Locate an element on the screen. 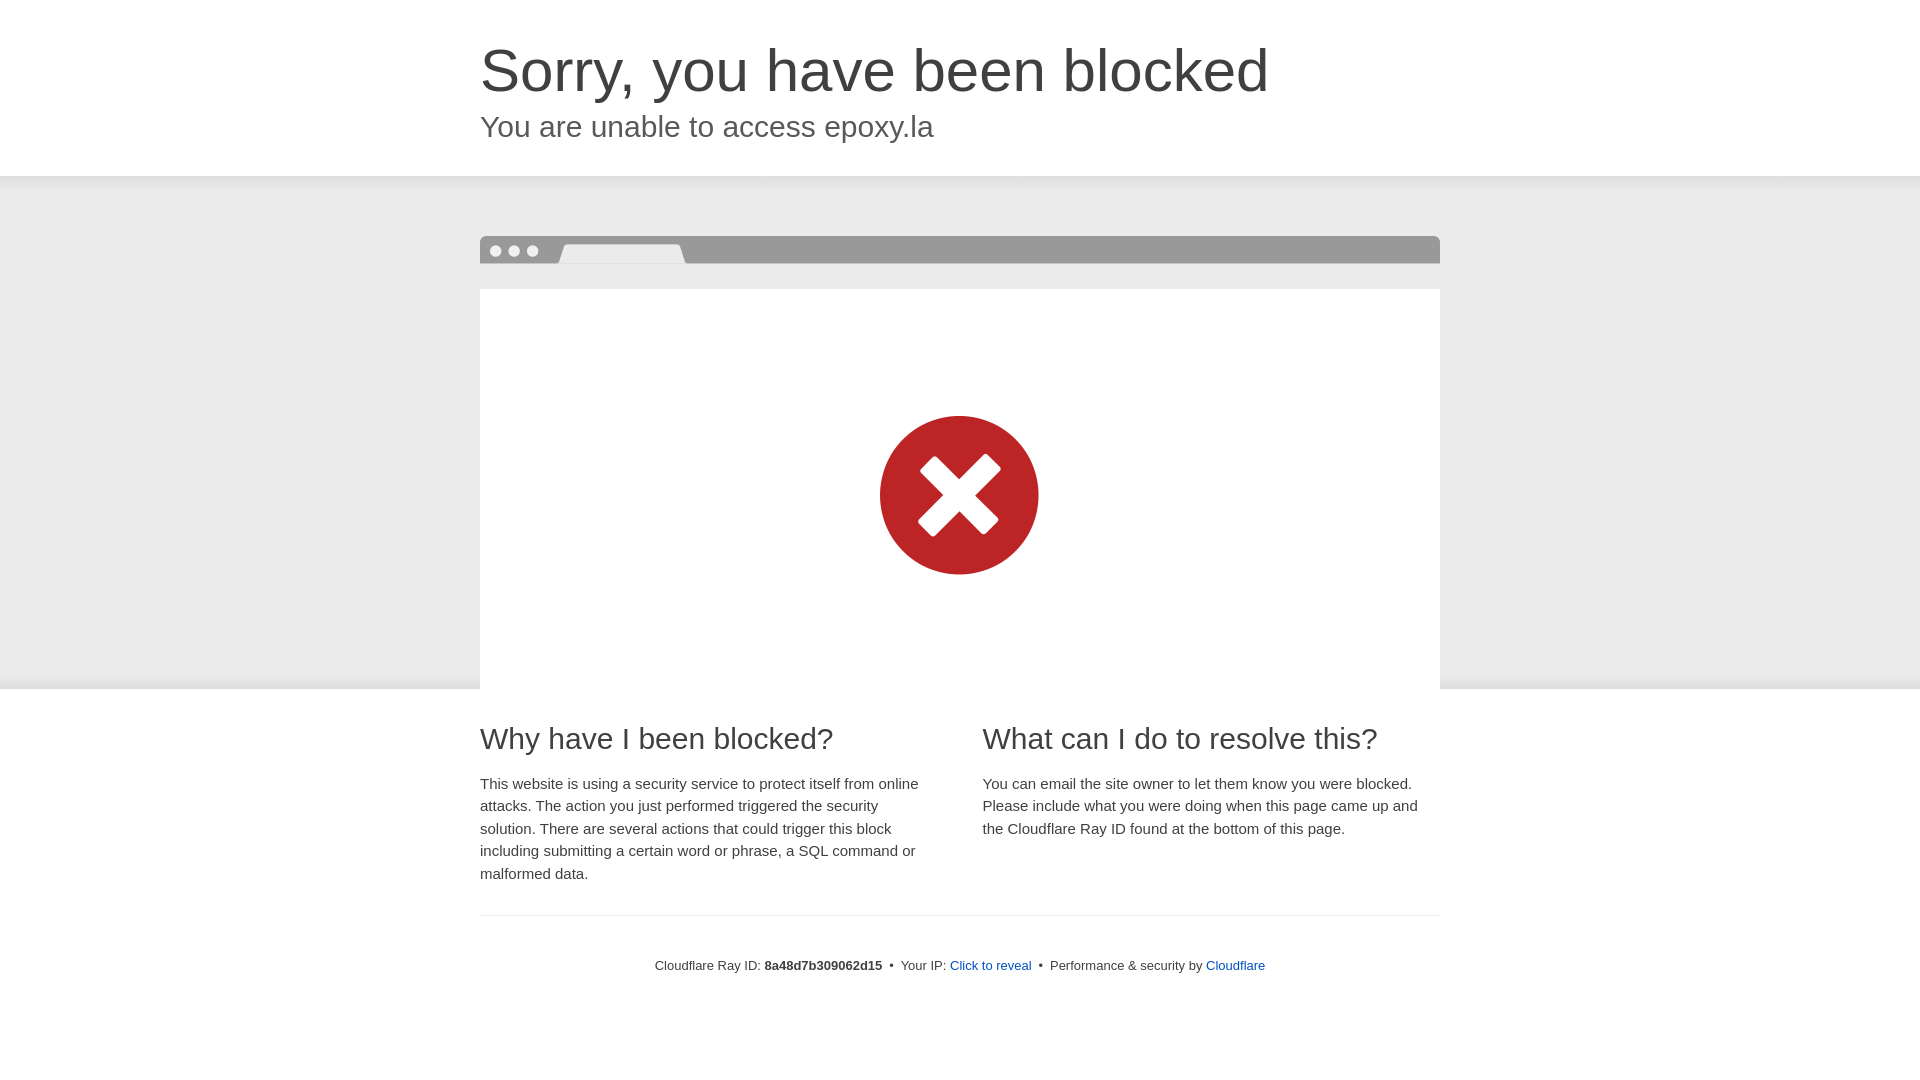 The image size is (1920, 1080). Cloudflare is located at coordinates (1235, 965).